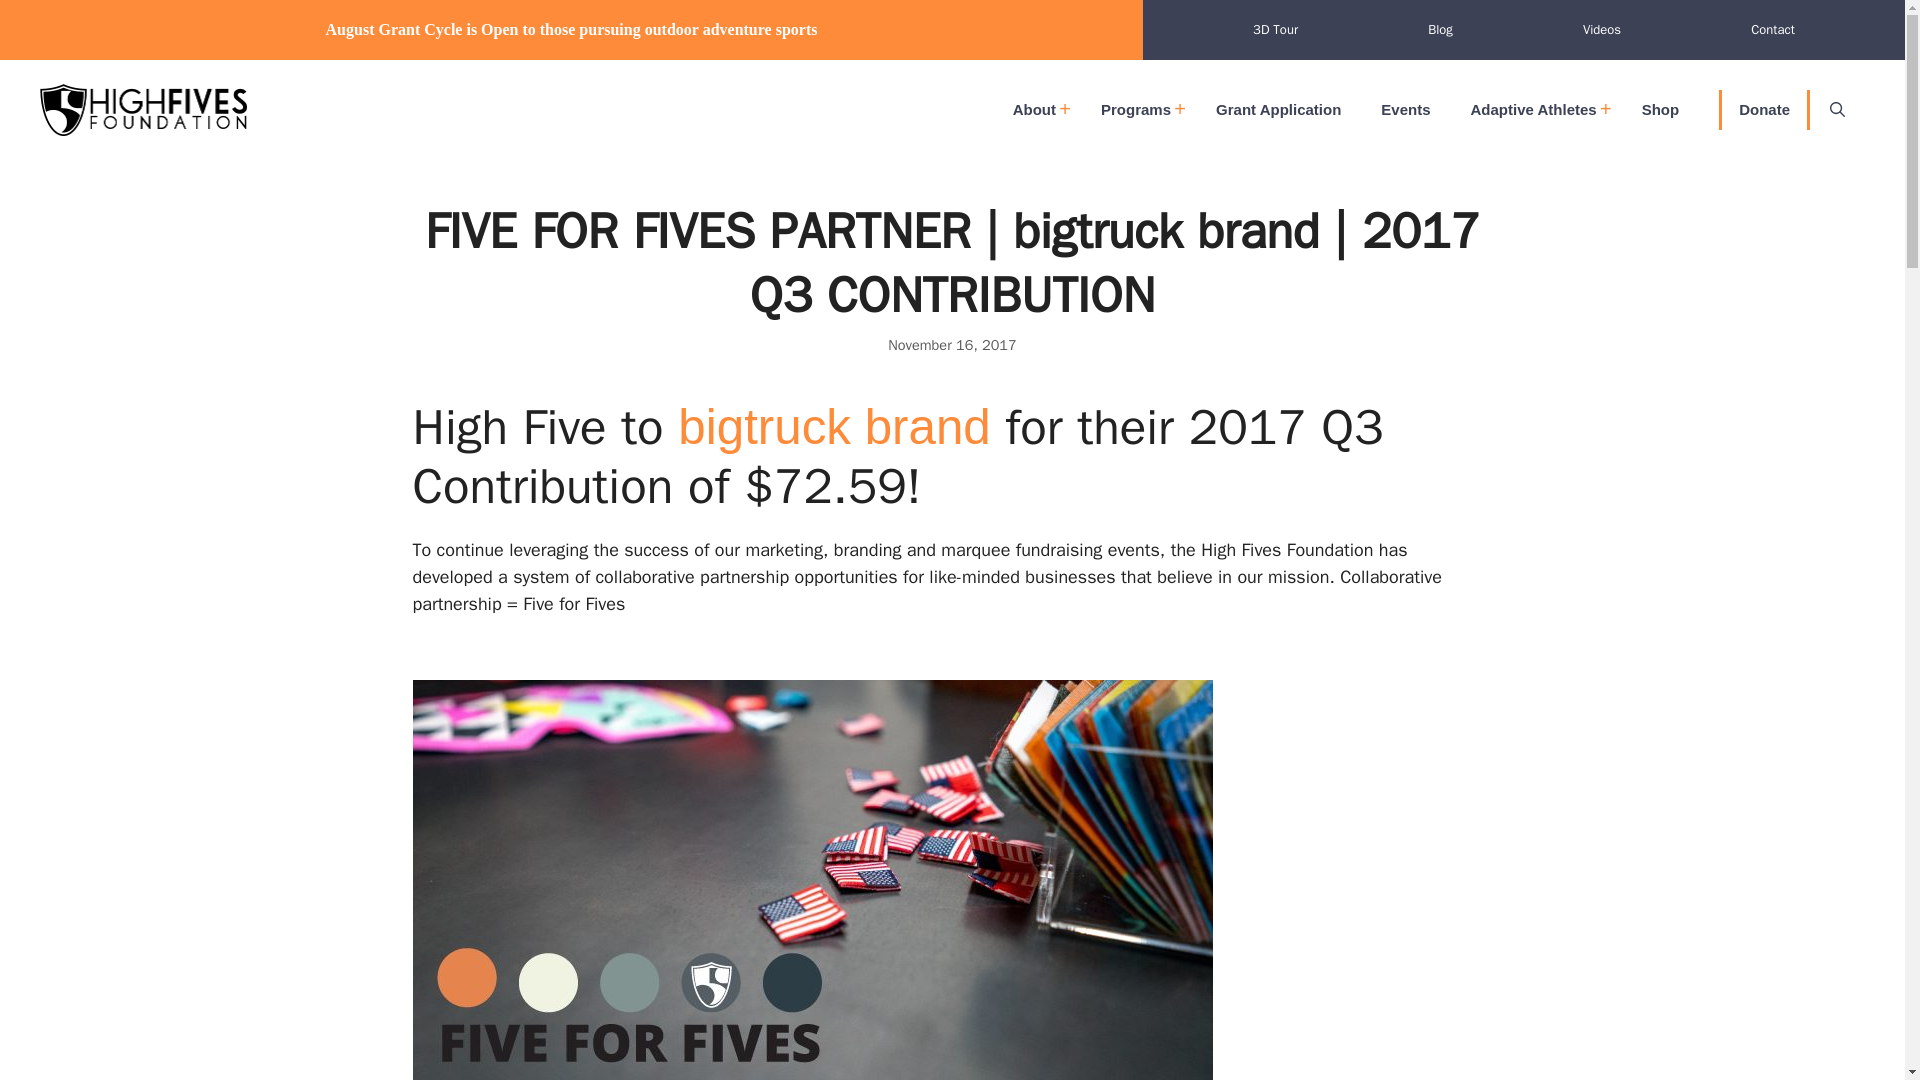  What do you see at coordinates (1660, 110) in the screenshot?
I see `Shop` at bounding box center [1660, 110].